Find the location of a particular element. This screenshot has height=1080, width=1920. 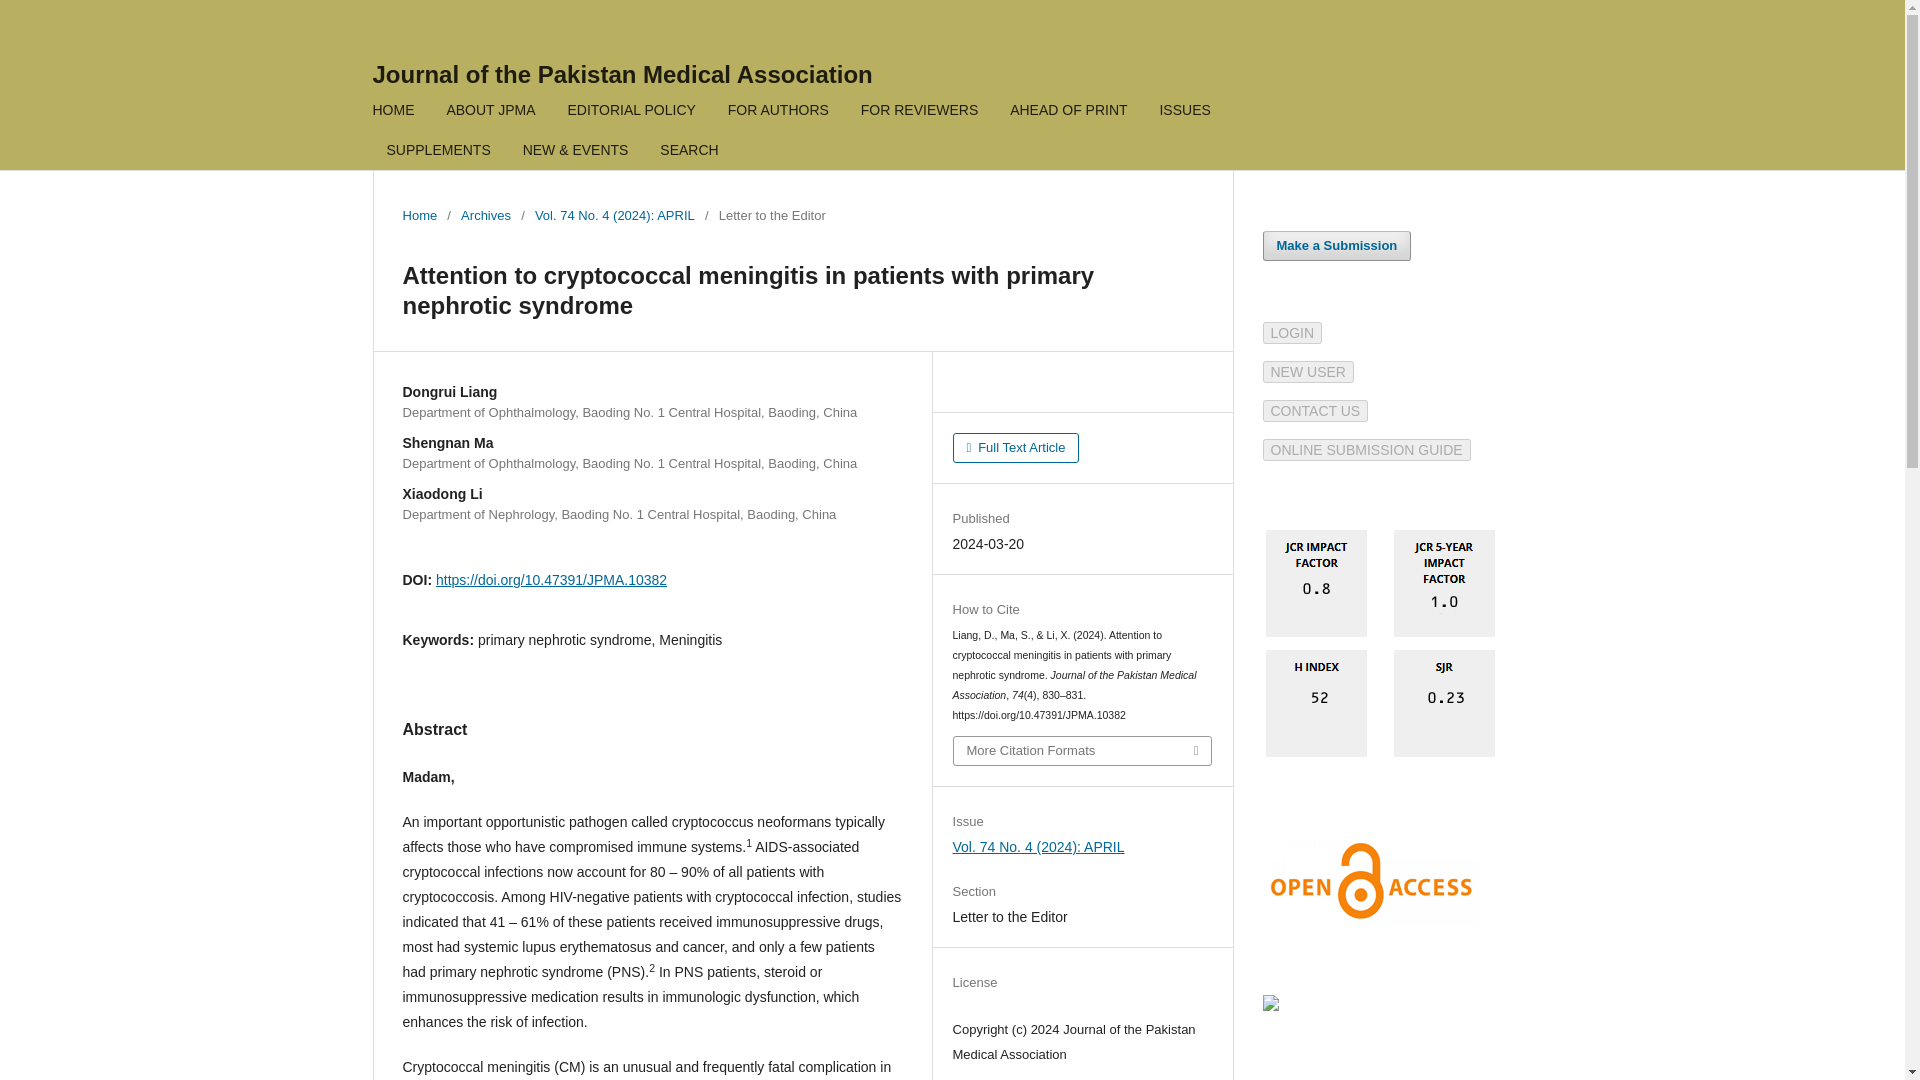

FOR AUTHORS is located at coordinates (778, 112).